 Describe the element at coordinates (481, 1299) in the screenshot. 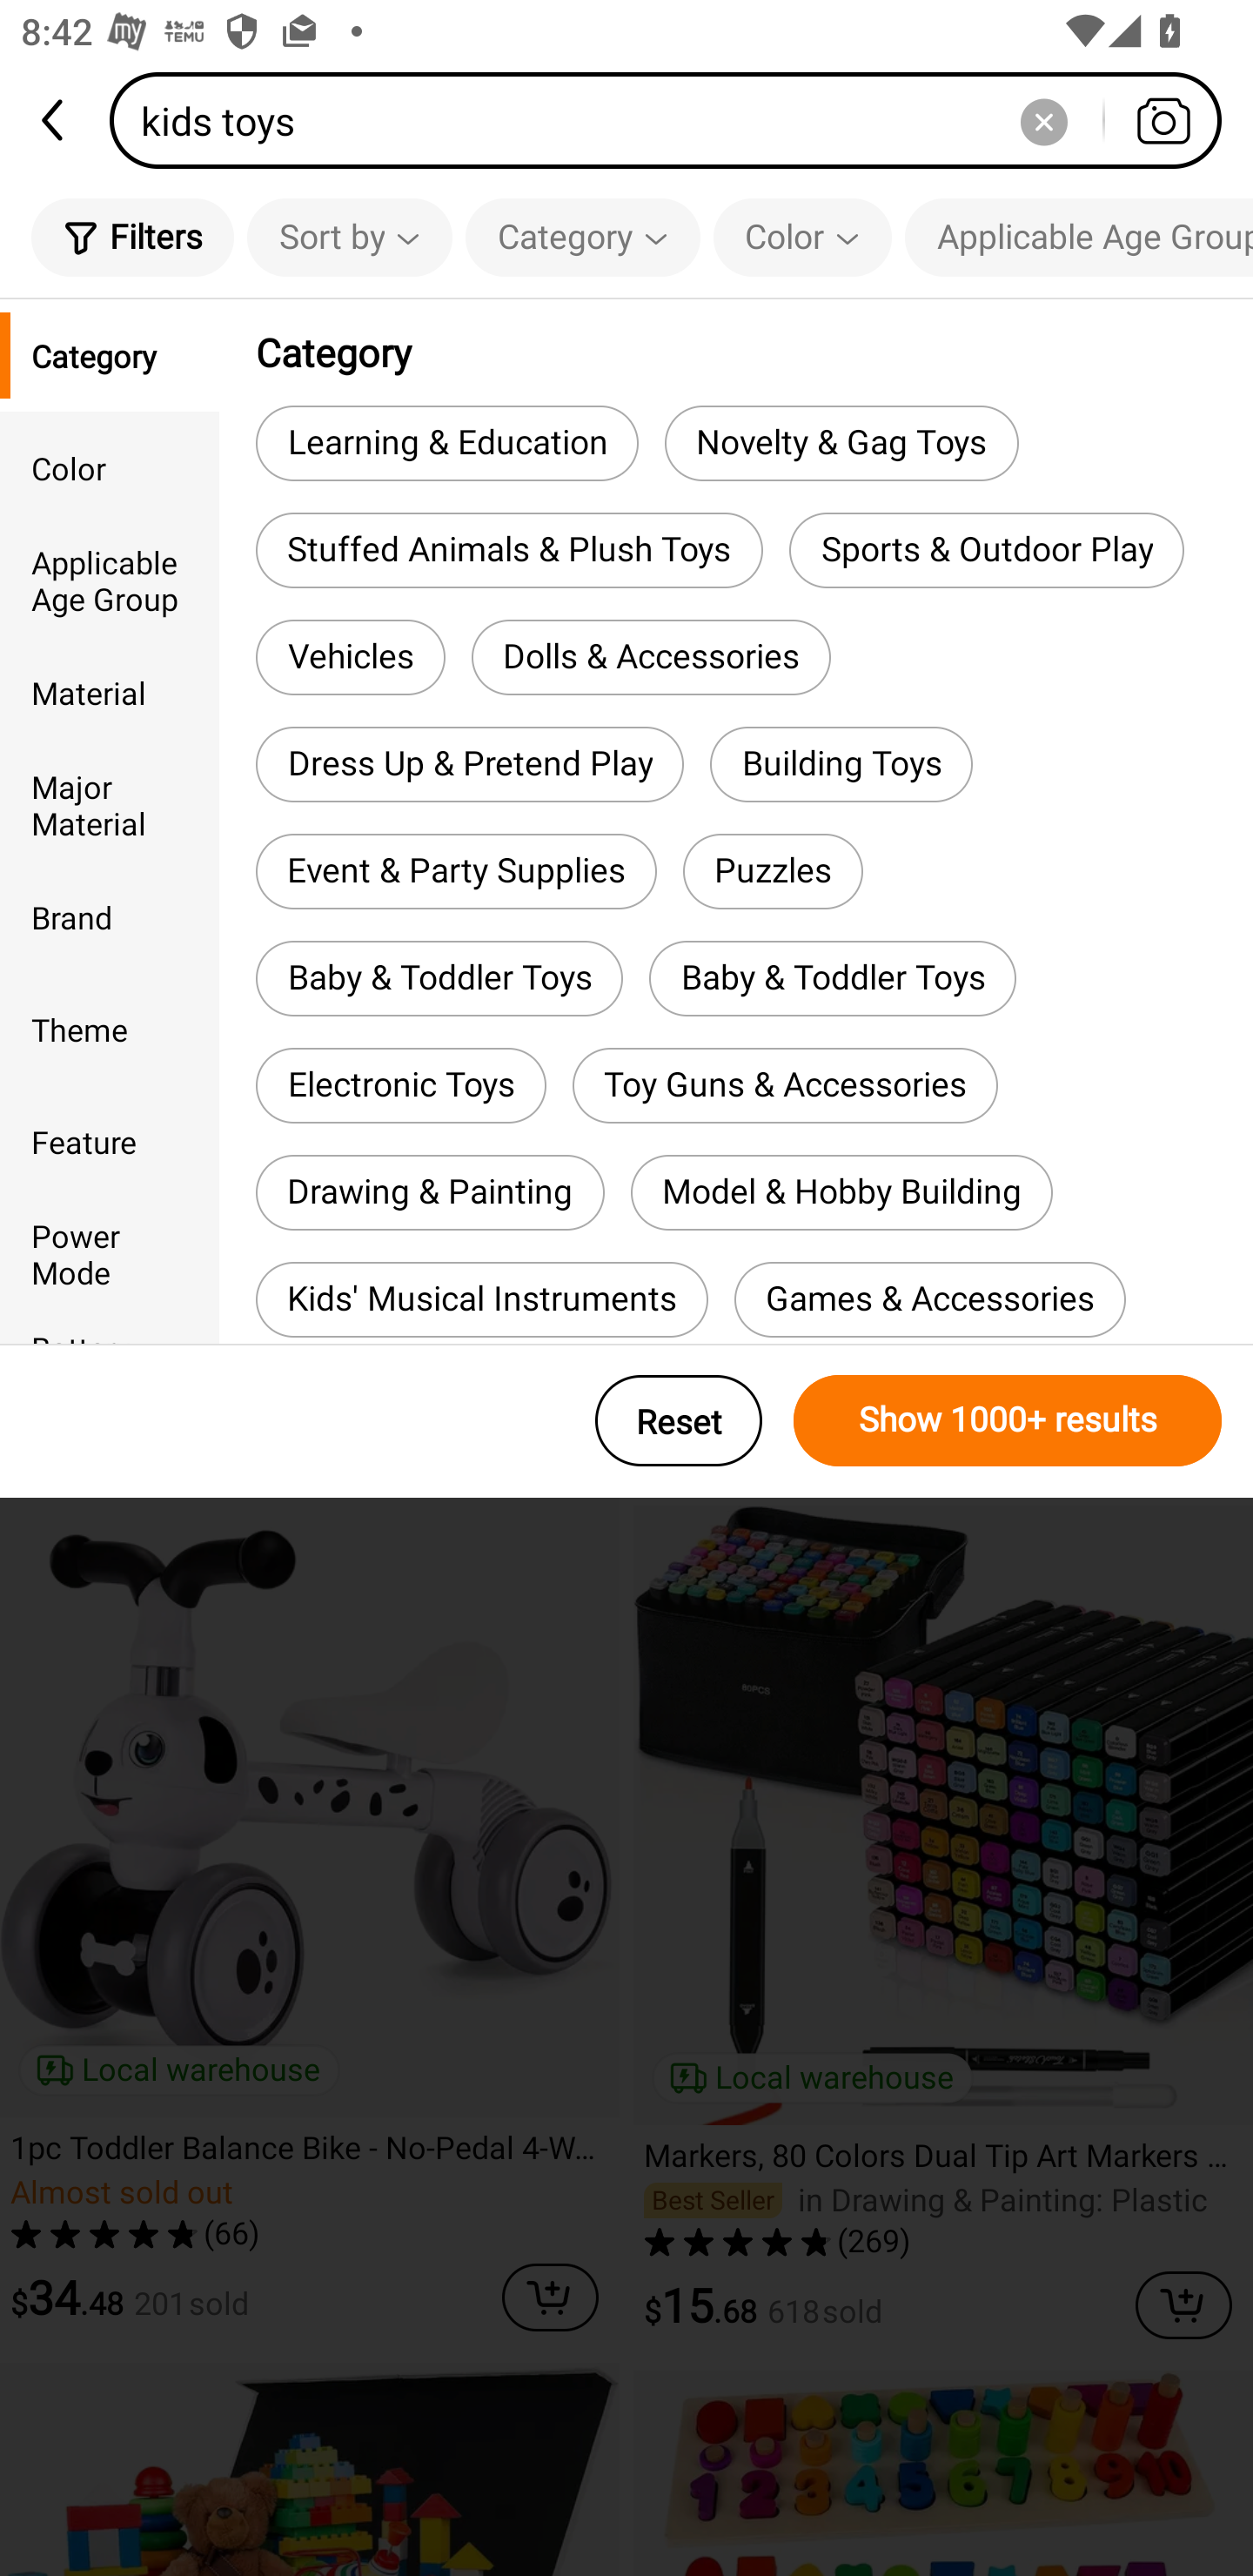

I see `Kids' Musical Instruments` at that location.